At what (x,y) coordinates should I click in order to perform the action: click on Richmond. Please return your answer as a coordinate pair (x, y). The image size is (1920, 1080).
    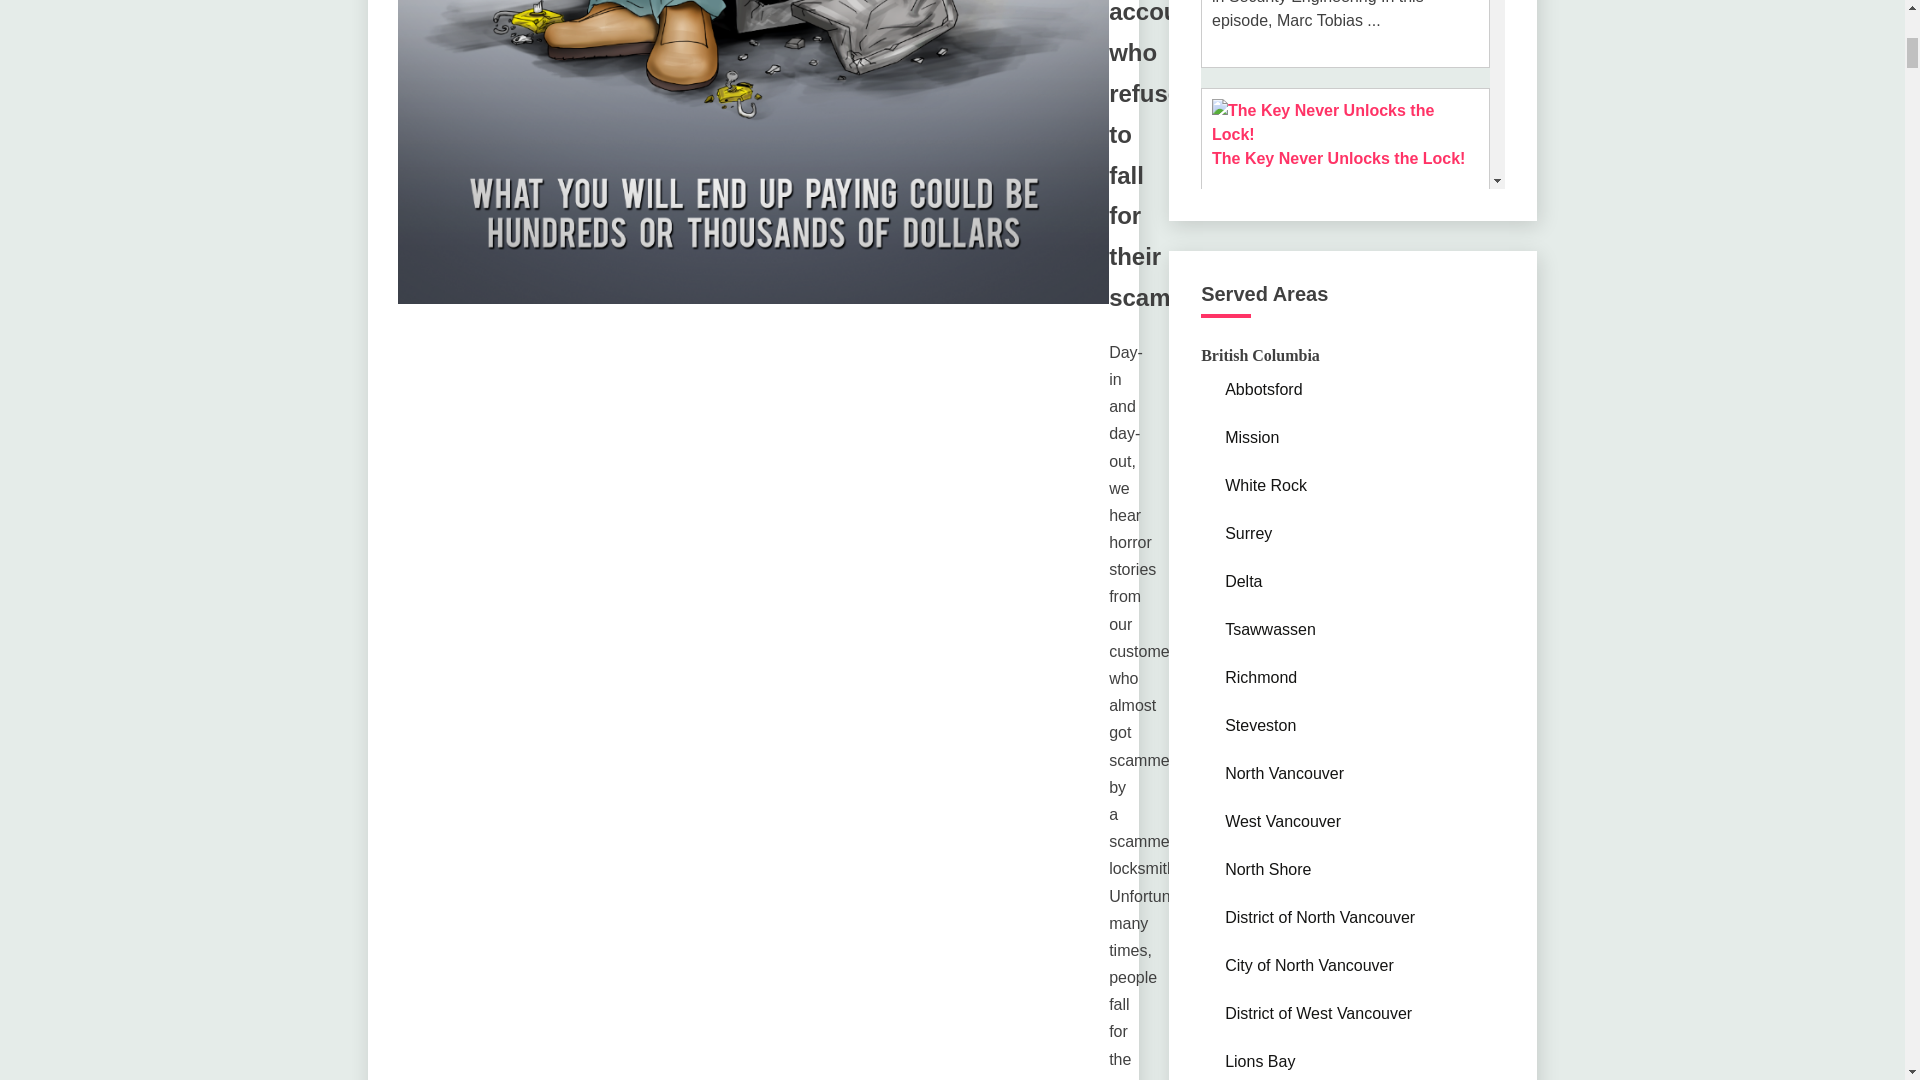
    Looking at the image, I should click on (1260, 676).